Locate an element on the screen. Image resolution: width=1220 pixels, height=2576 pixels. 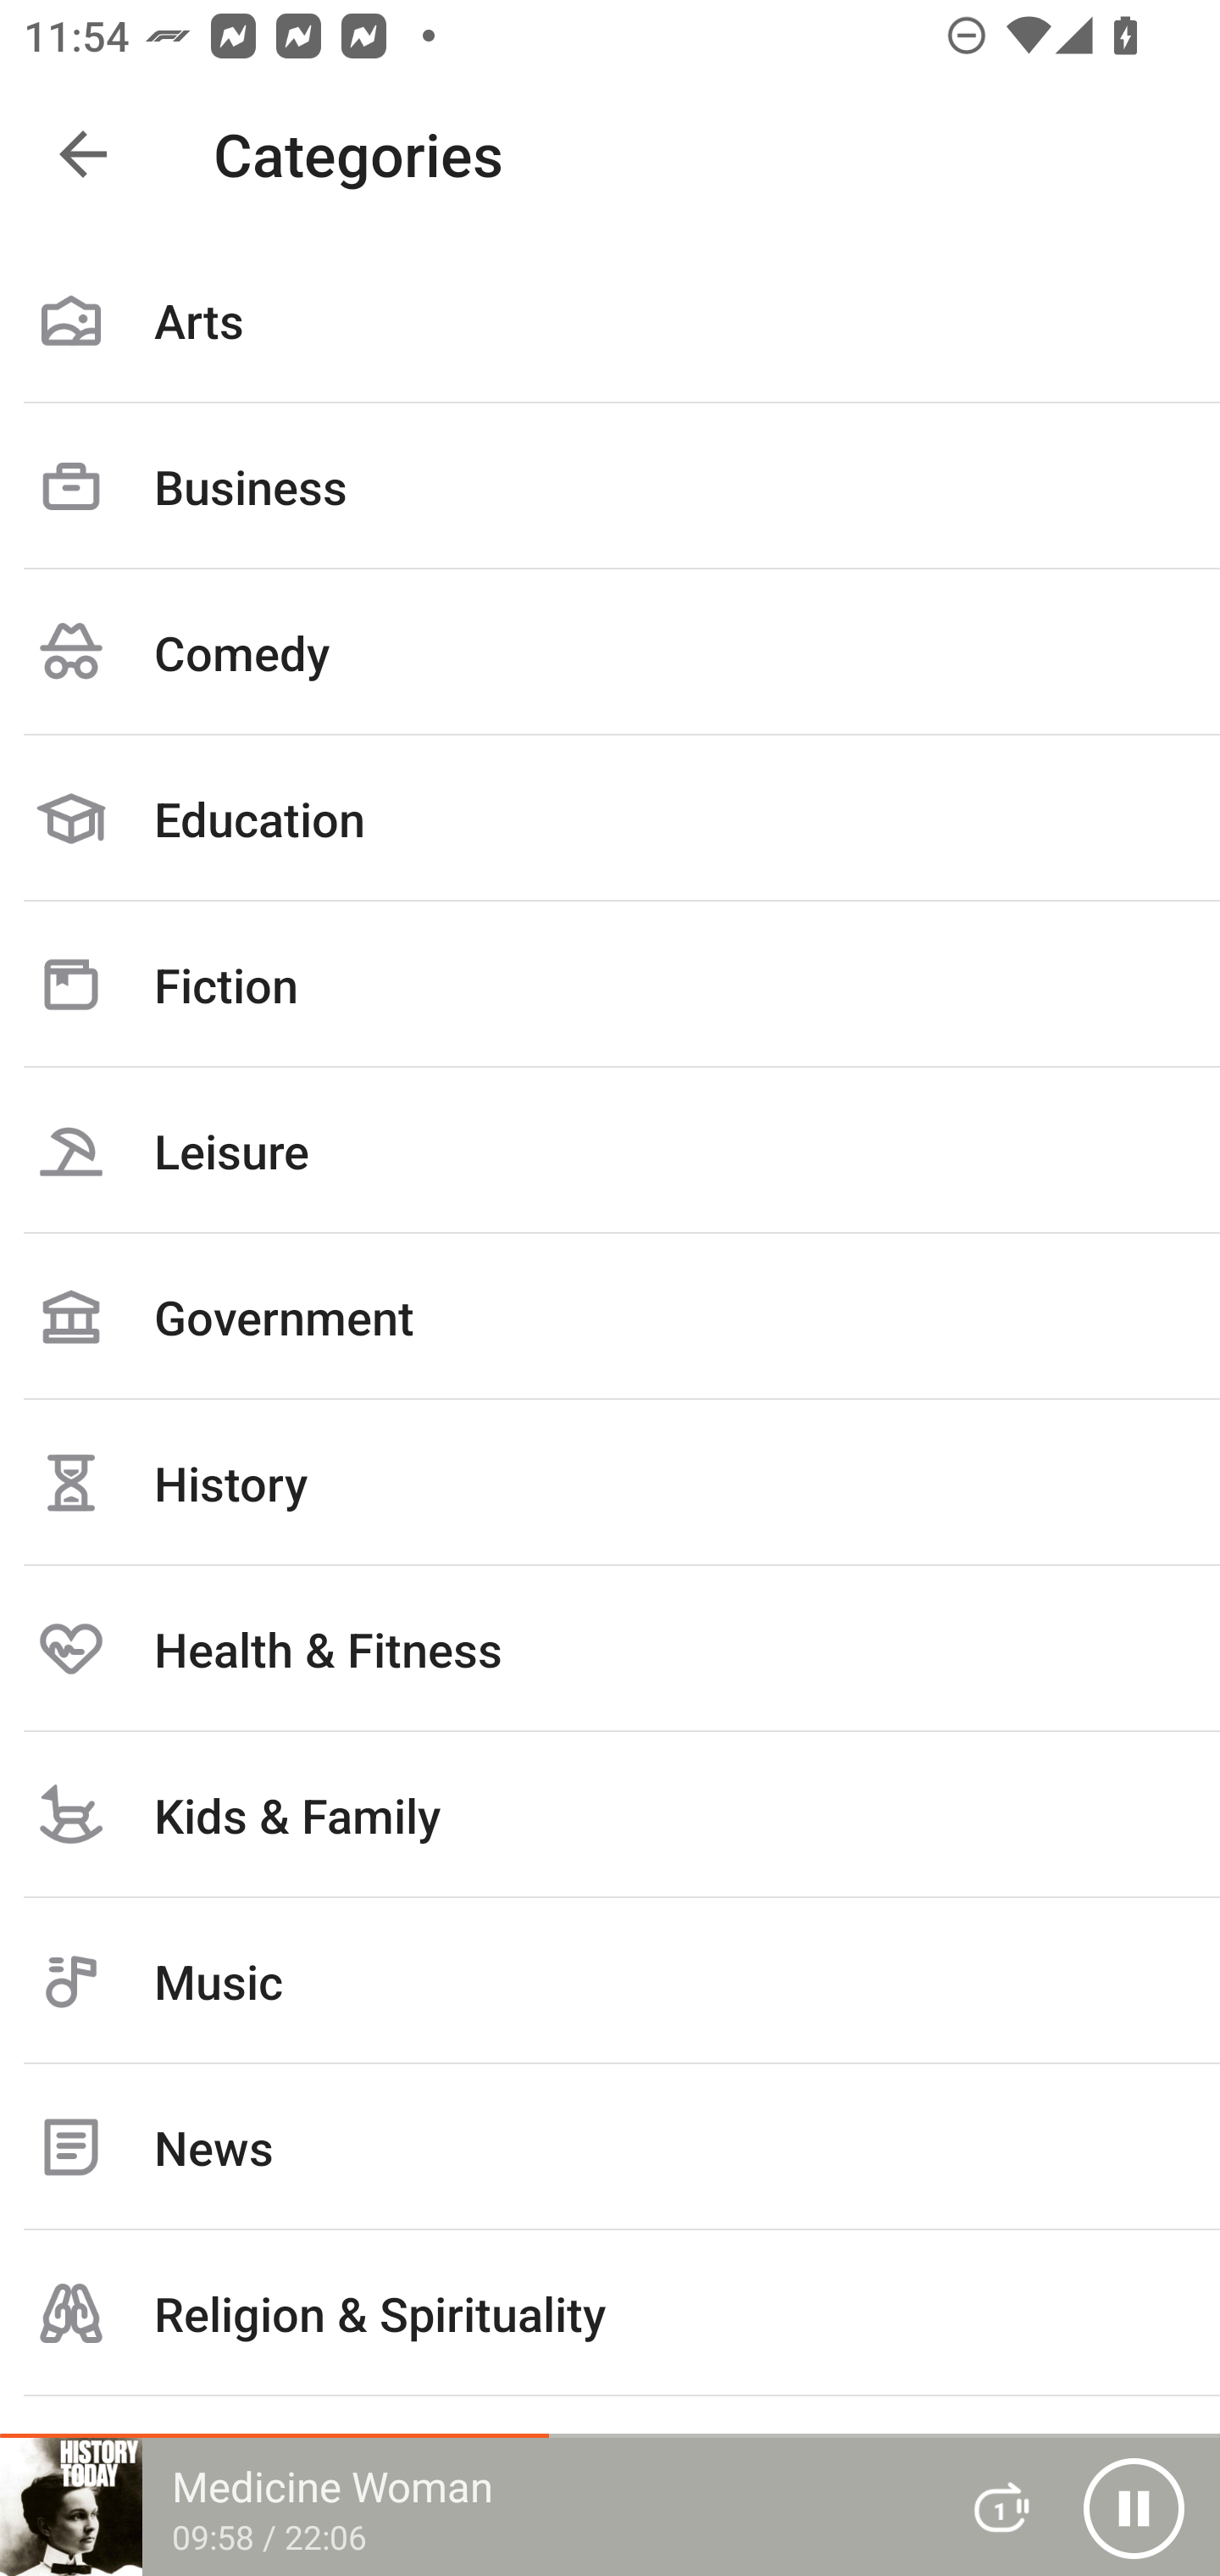
History is located at coordinates (610, 1482).